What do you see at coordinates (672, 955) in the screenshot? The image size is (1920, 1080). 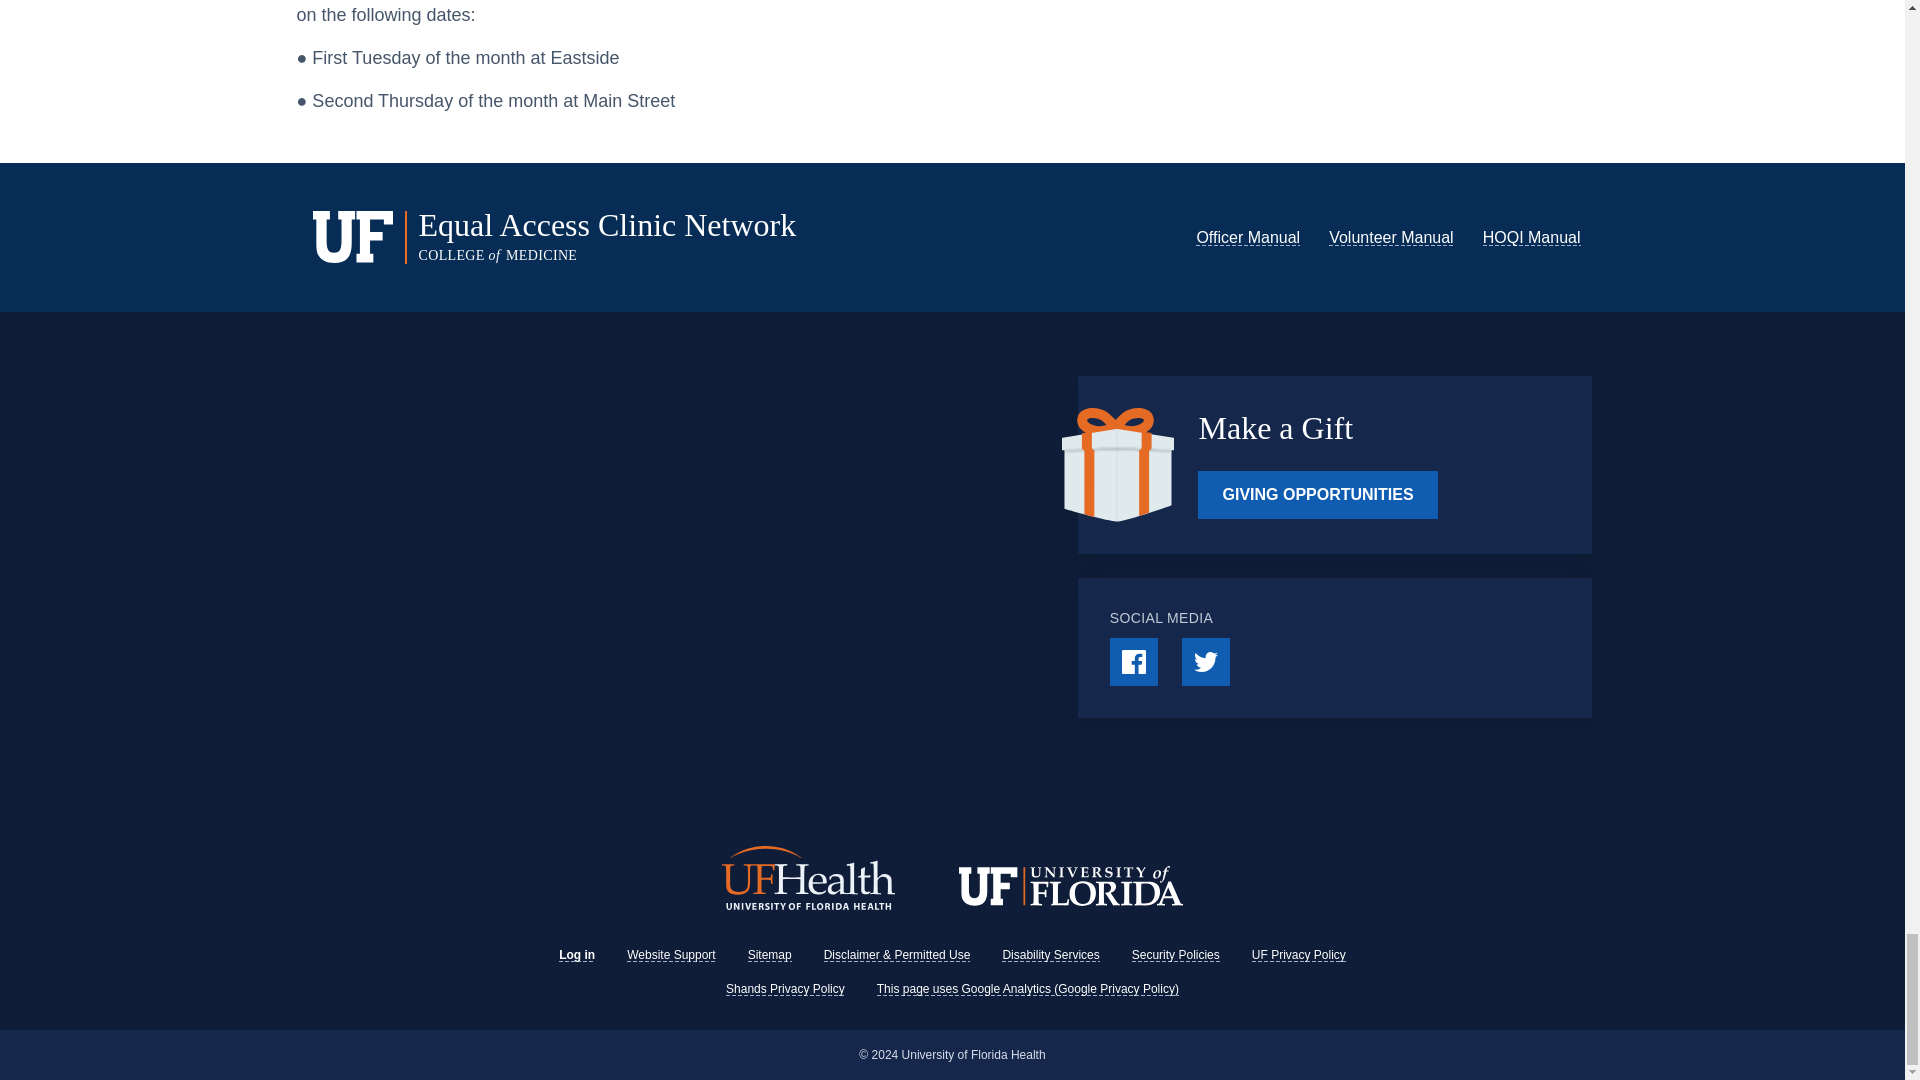 I see `Website Support` at bounding box center [672, 955].